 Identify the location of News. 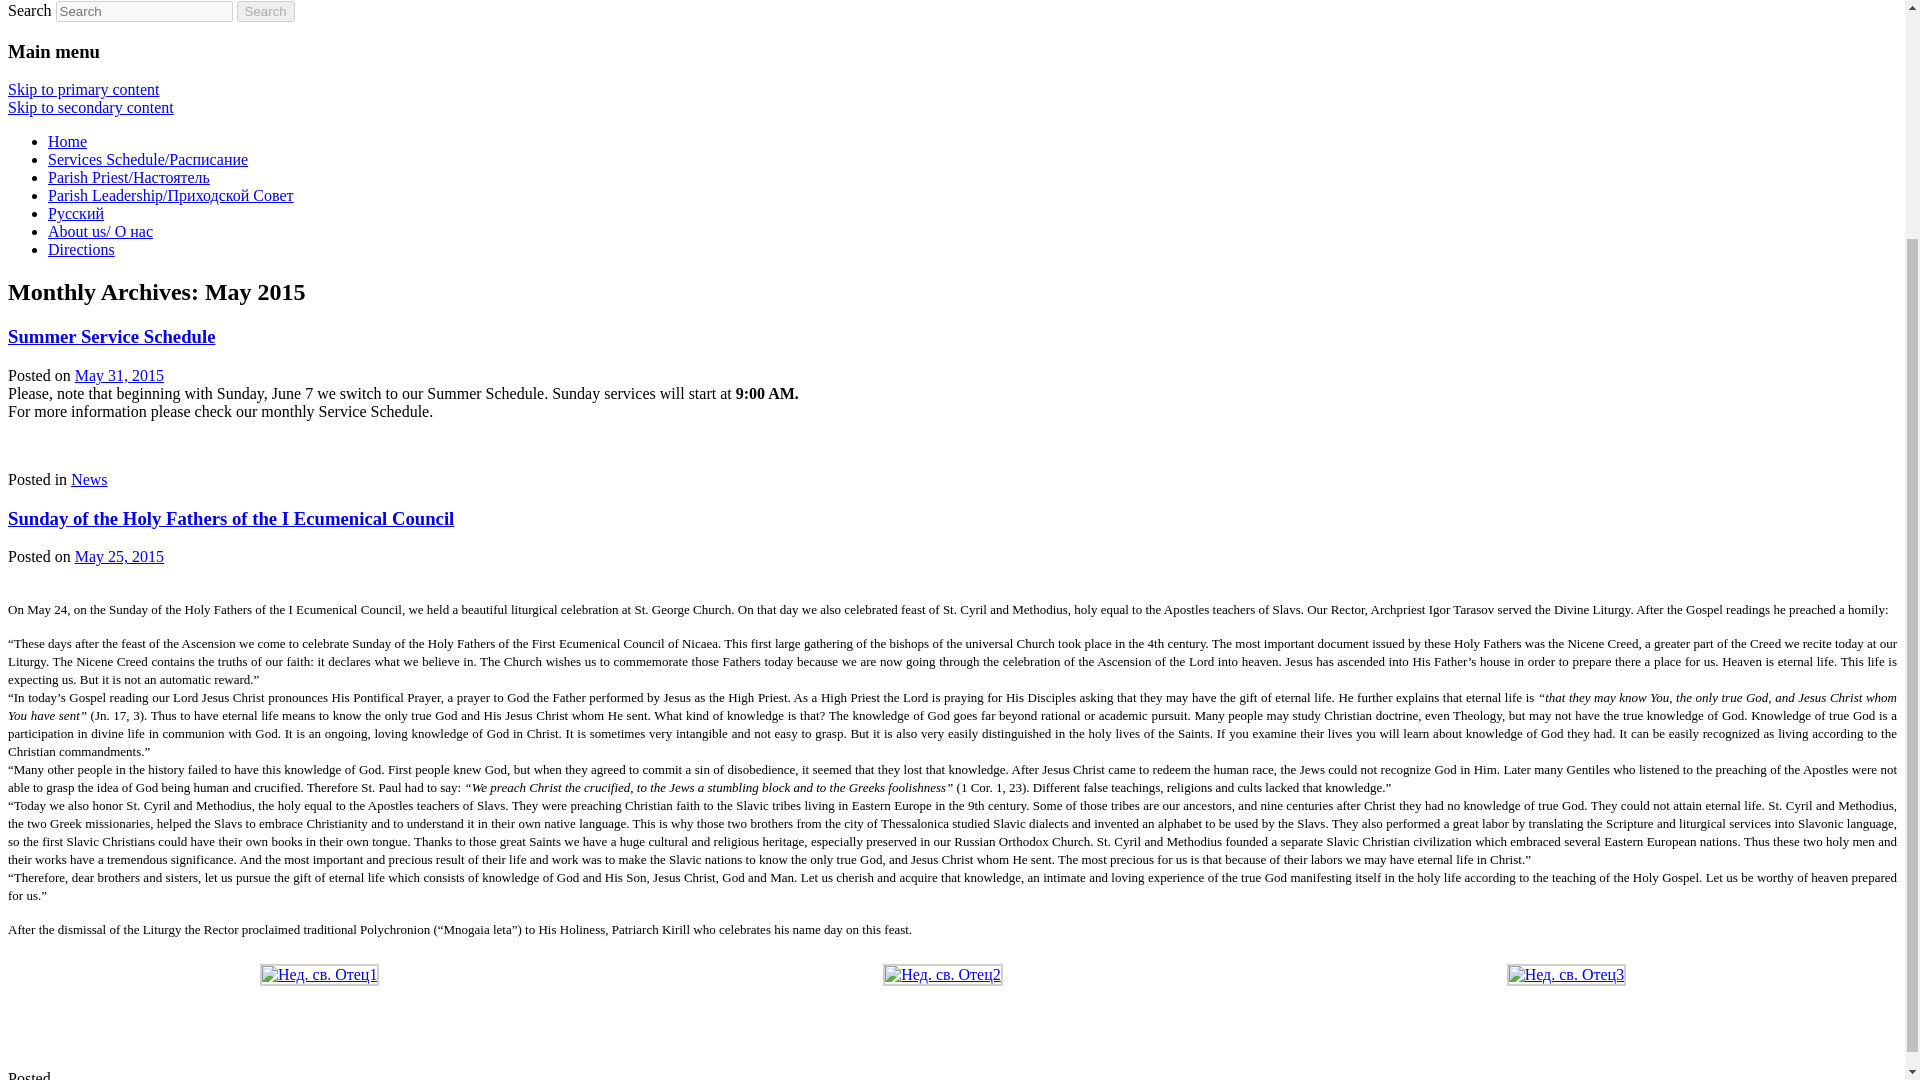
(89, 479).